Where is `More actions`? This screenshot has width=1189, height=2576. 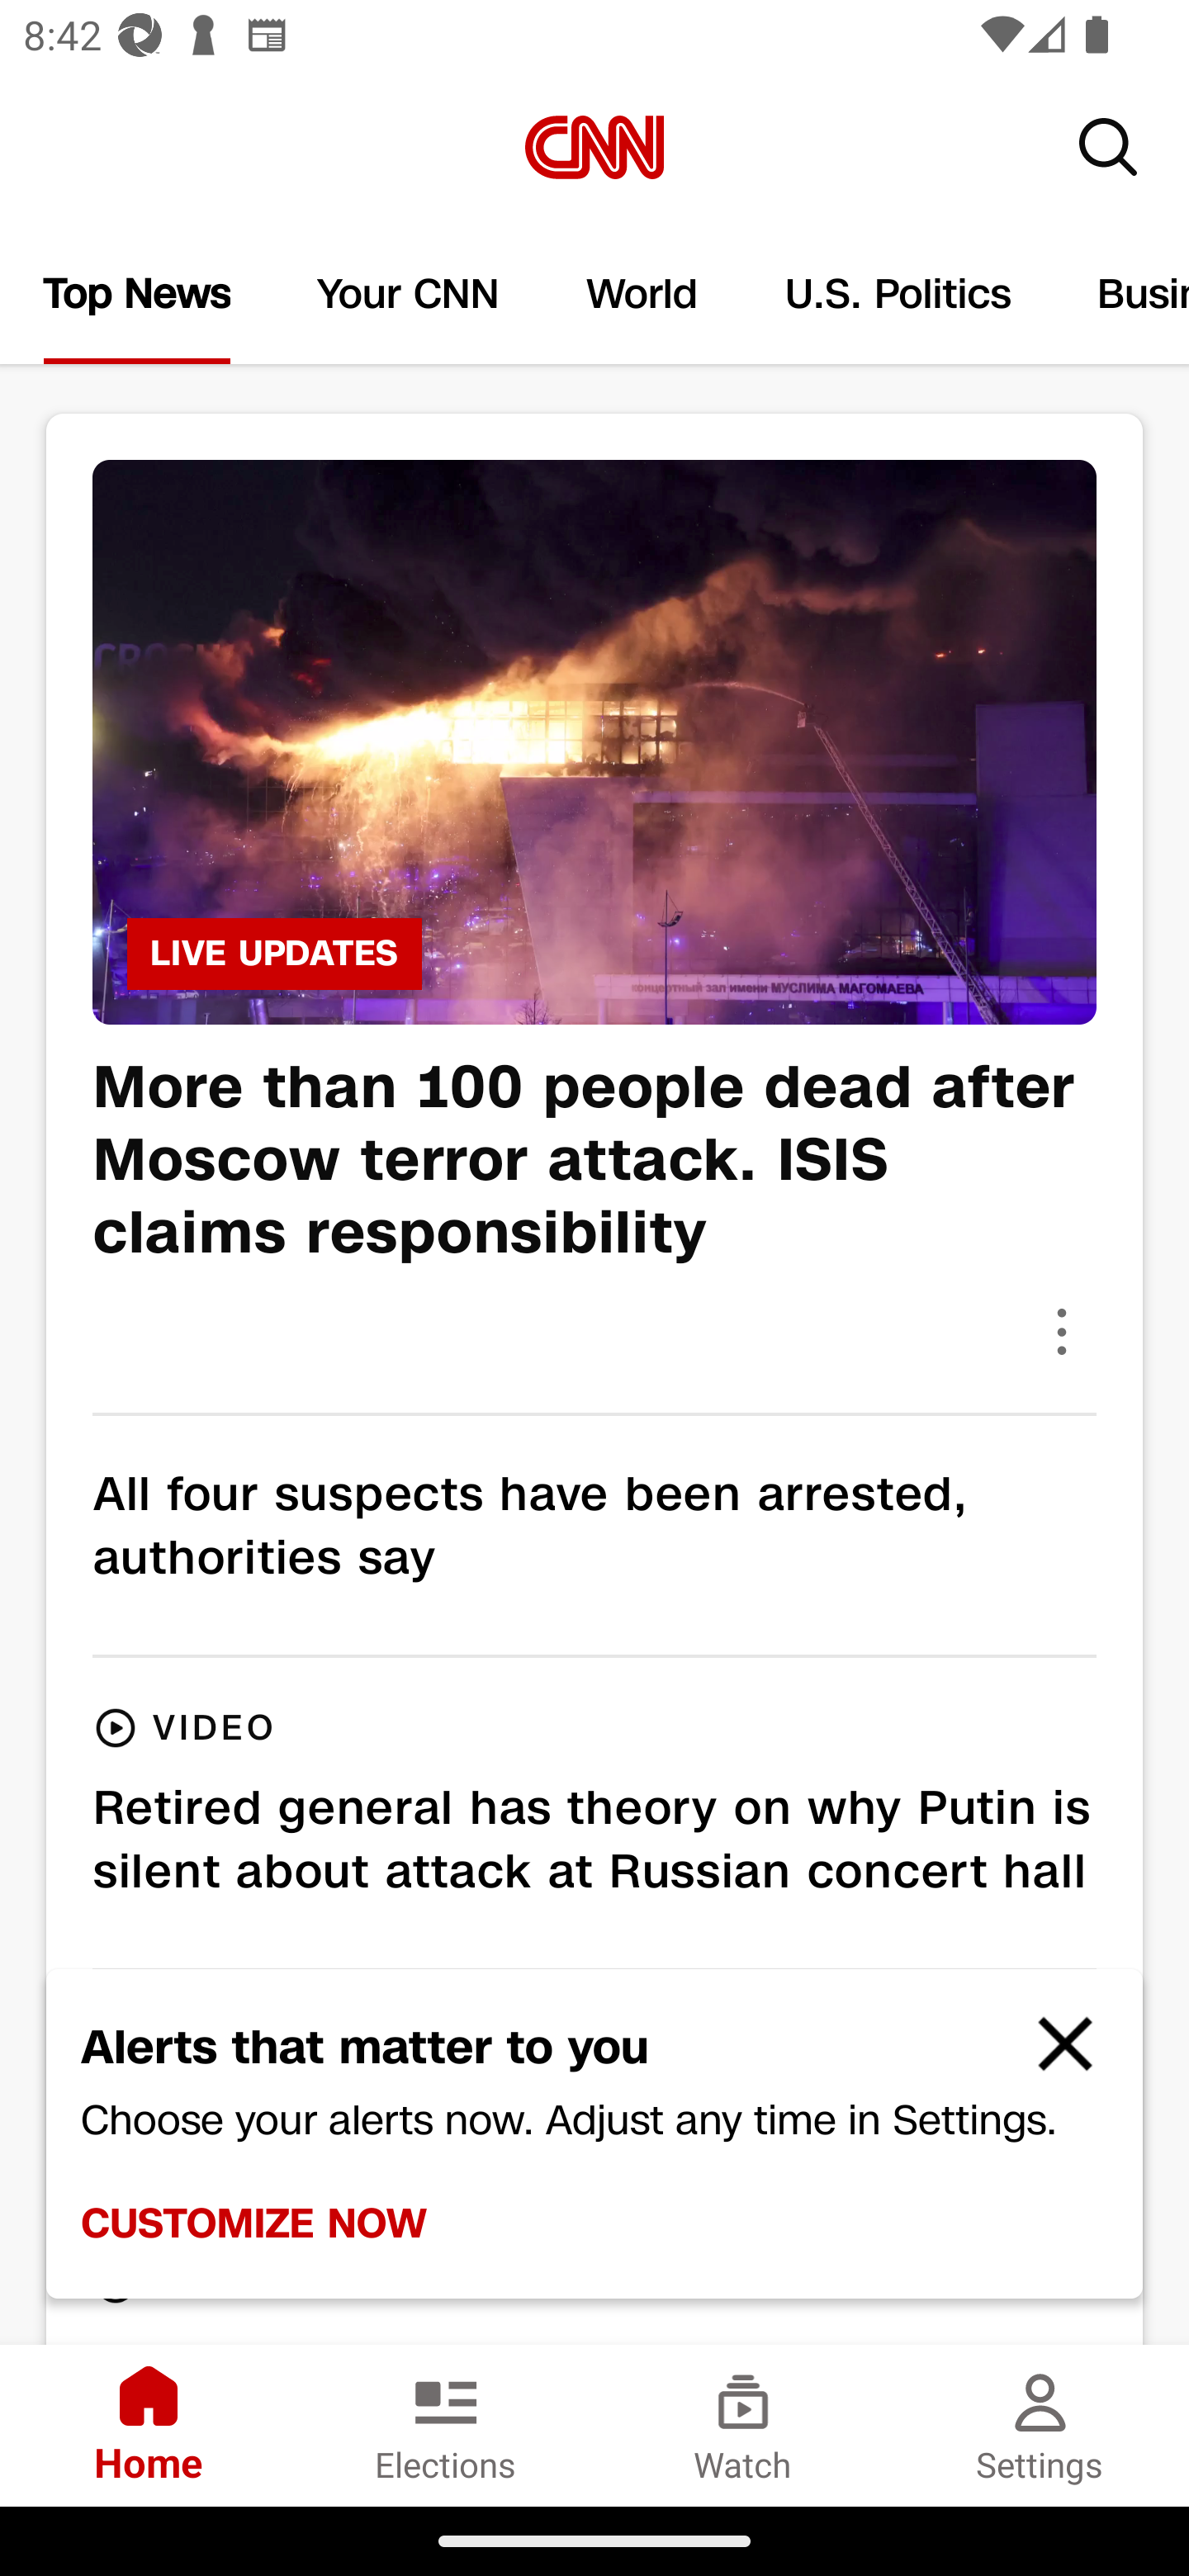 More actions is located at coordinates (1062, 1331).